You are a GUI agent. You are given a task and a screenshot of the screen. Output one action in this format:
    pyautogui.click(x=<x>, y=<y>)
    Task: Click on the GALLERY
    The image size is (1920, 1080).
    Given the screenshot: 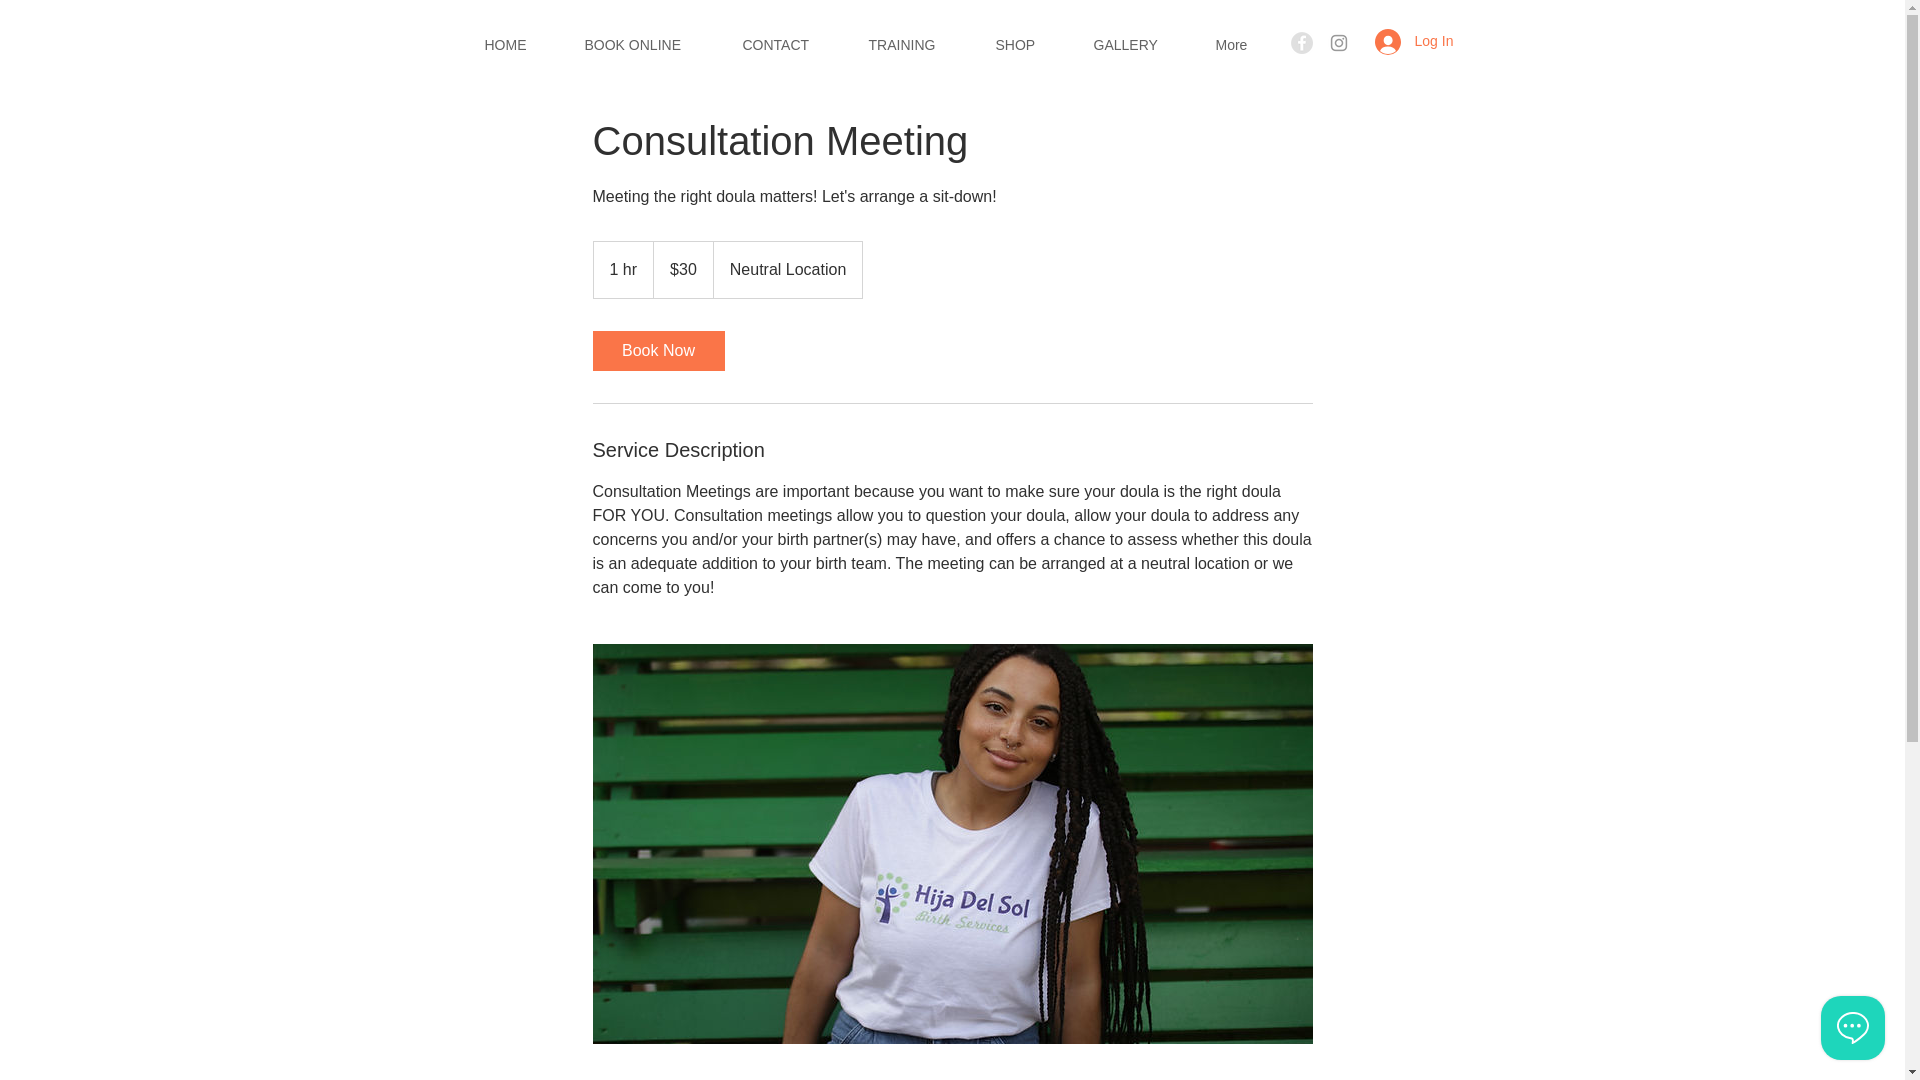 What is the action you would take?
    pyautogui.click(x=1138, y=44)
    